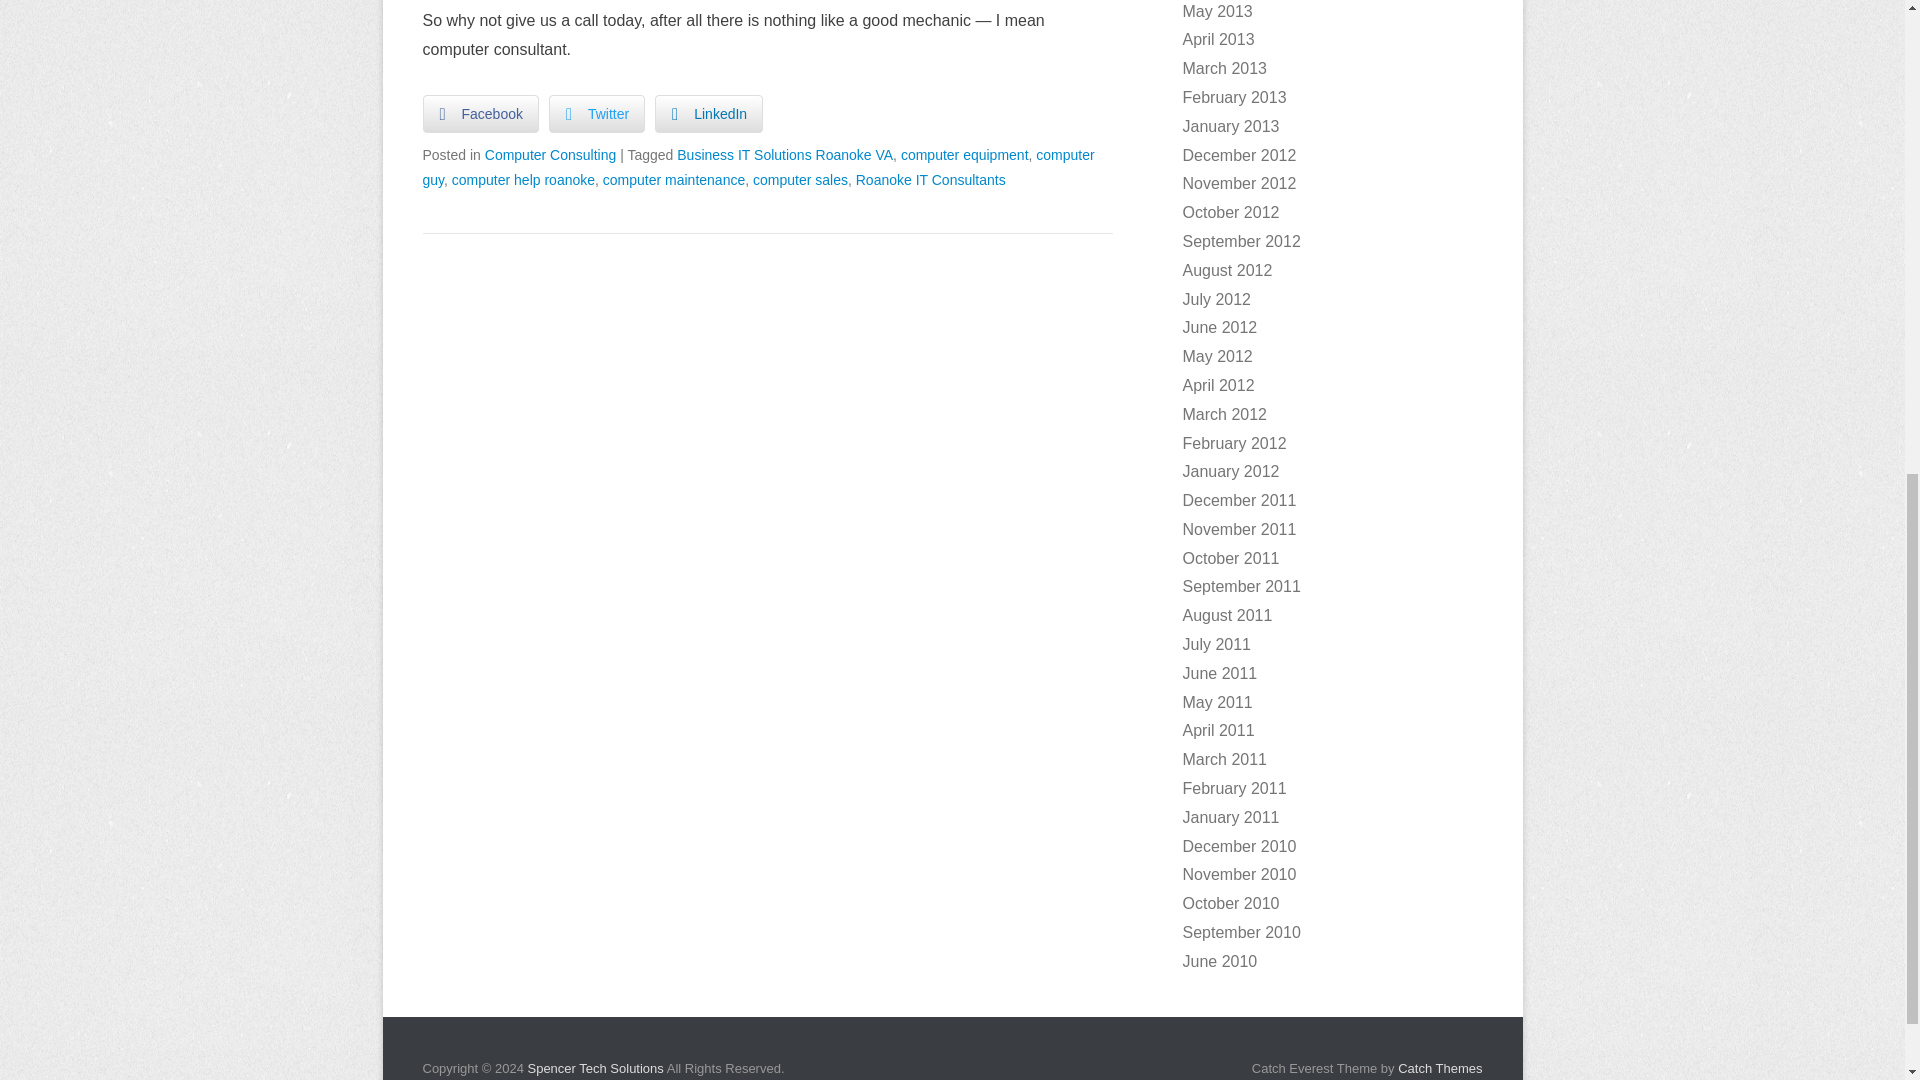  What do you see at coordinates (673, 179) in the screenshot?
I see `computer maintenance` at bounding box center [673, 179].